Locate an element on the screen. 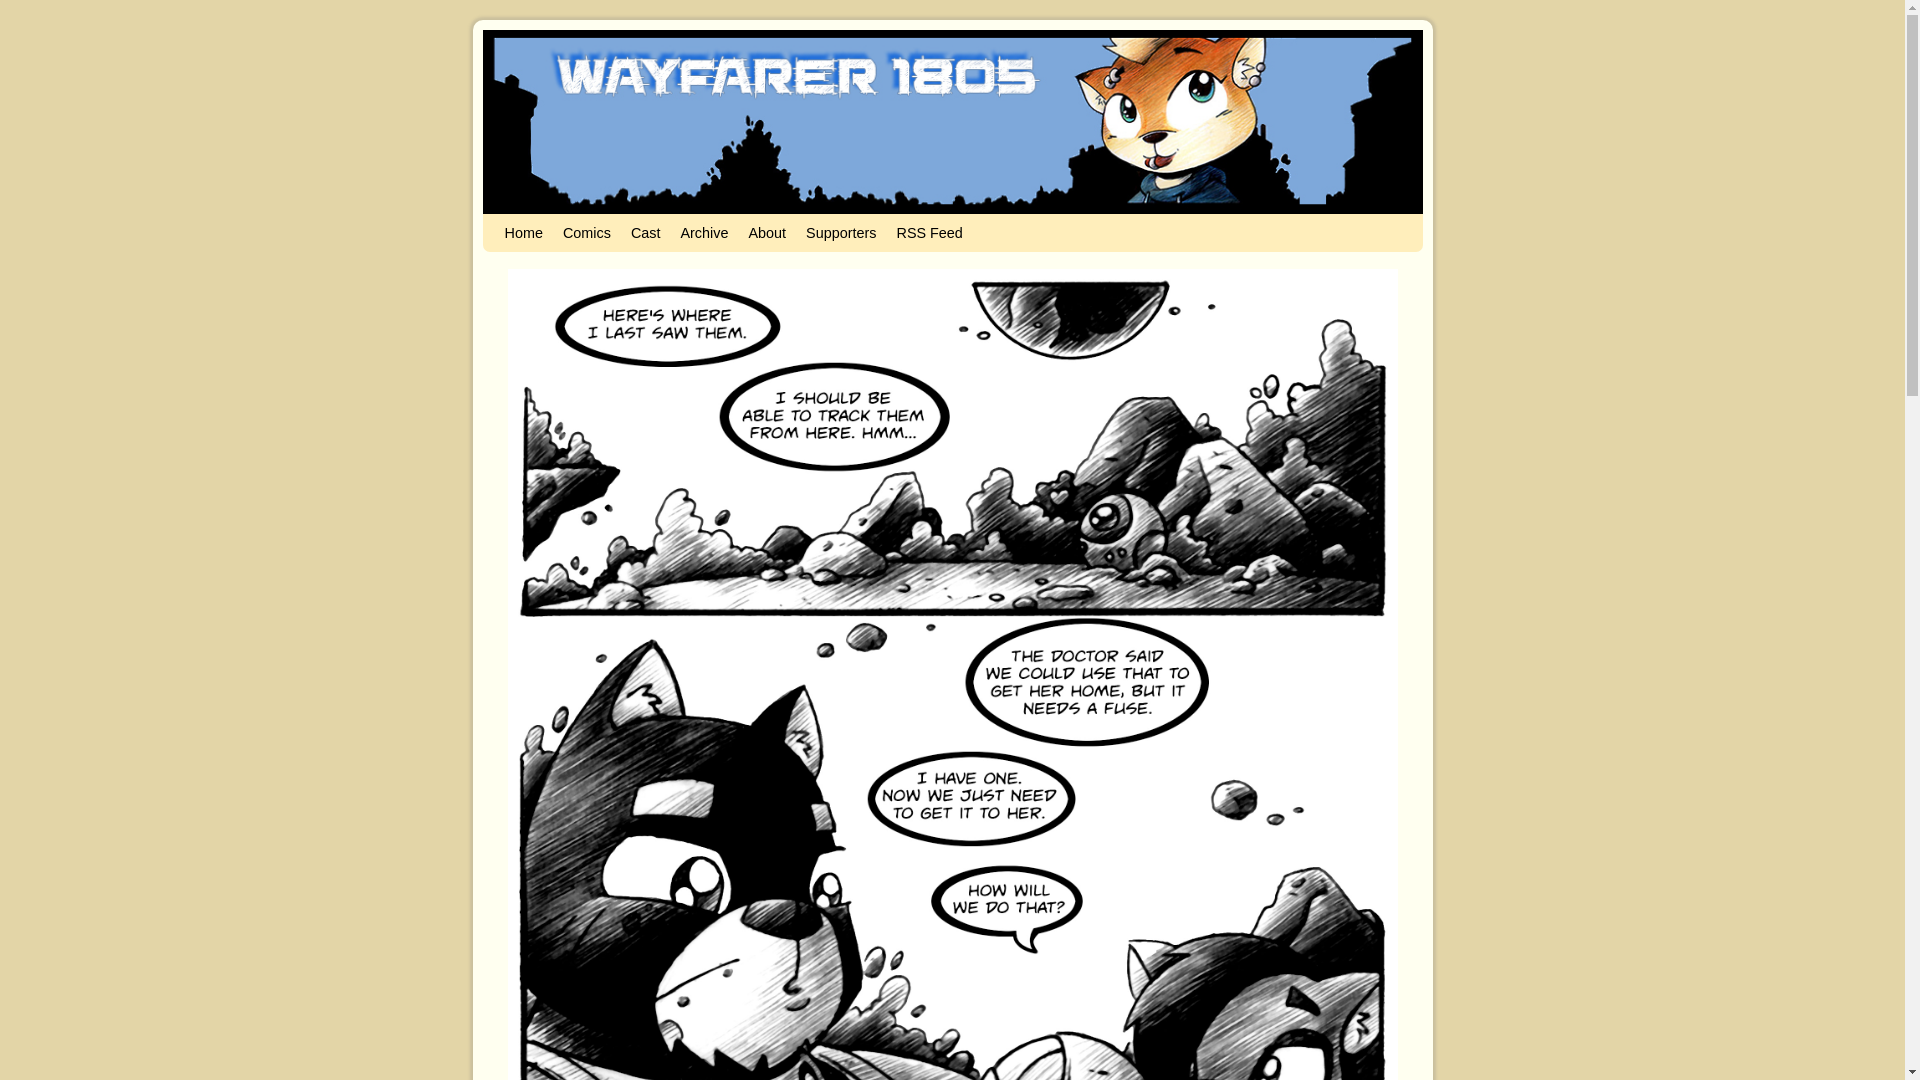 This screenshot has width=1920, height=1080. Supporters is located at coordinates (840, 232).